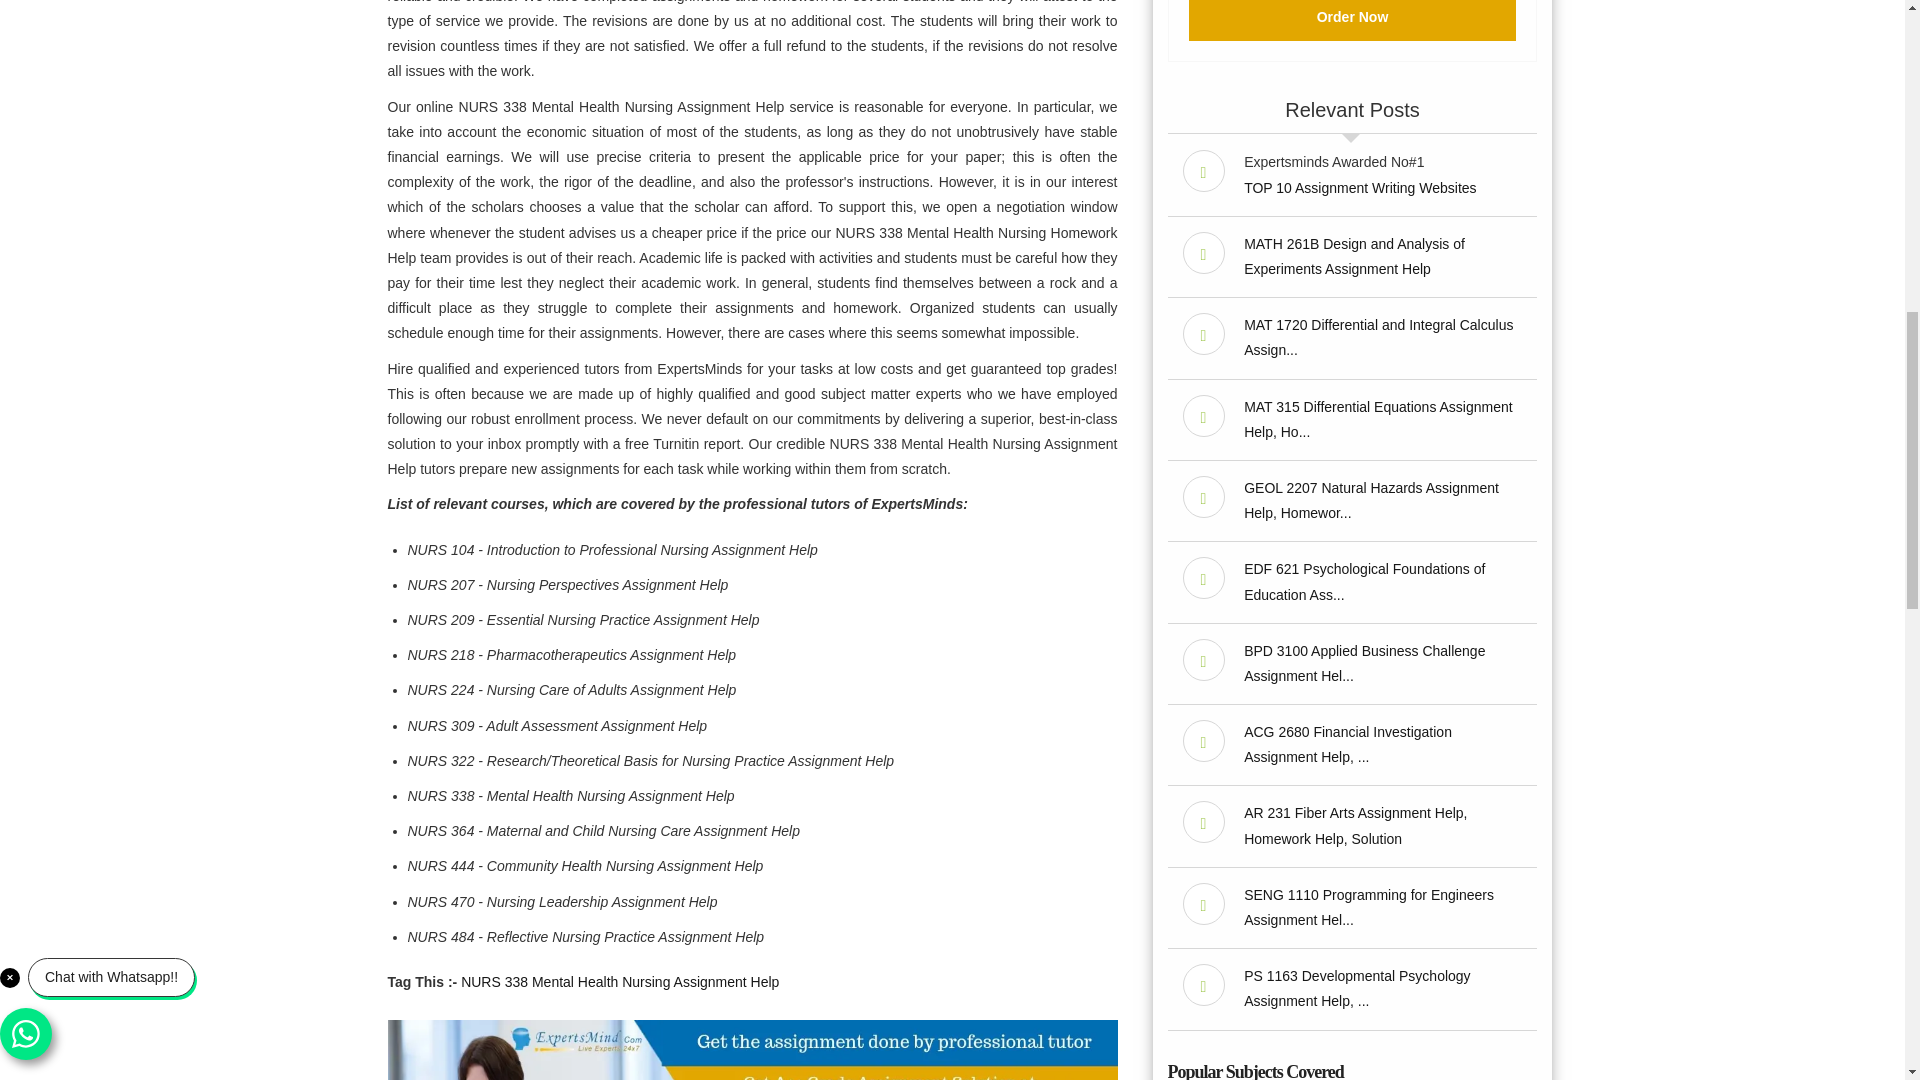  I want to click on EDF 621 Psychological Foundations of Education Ass..., so click(1364, 580).